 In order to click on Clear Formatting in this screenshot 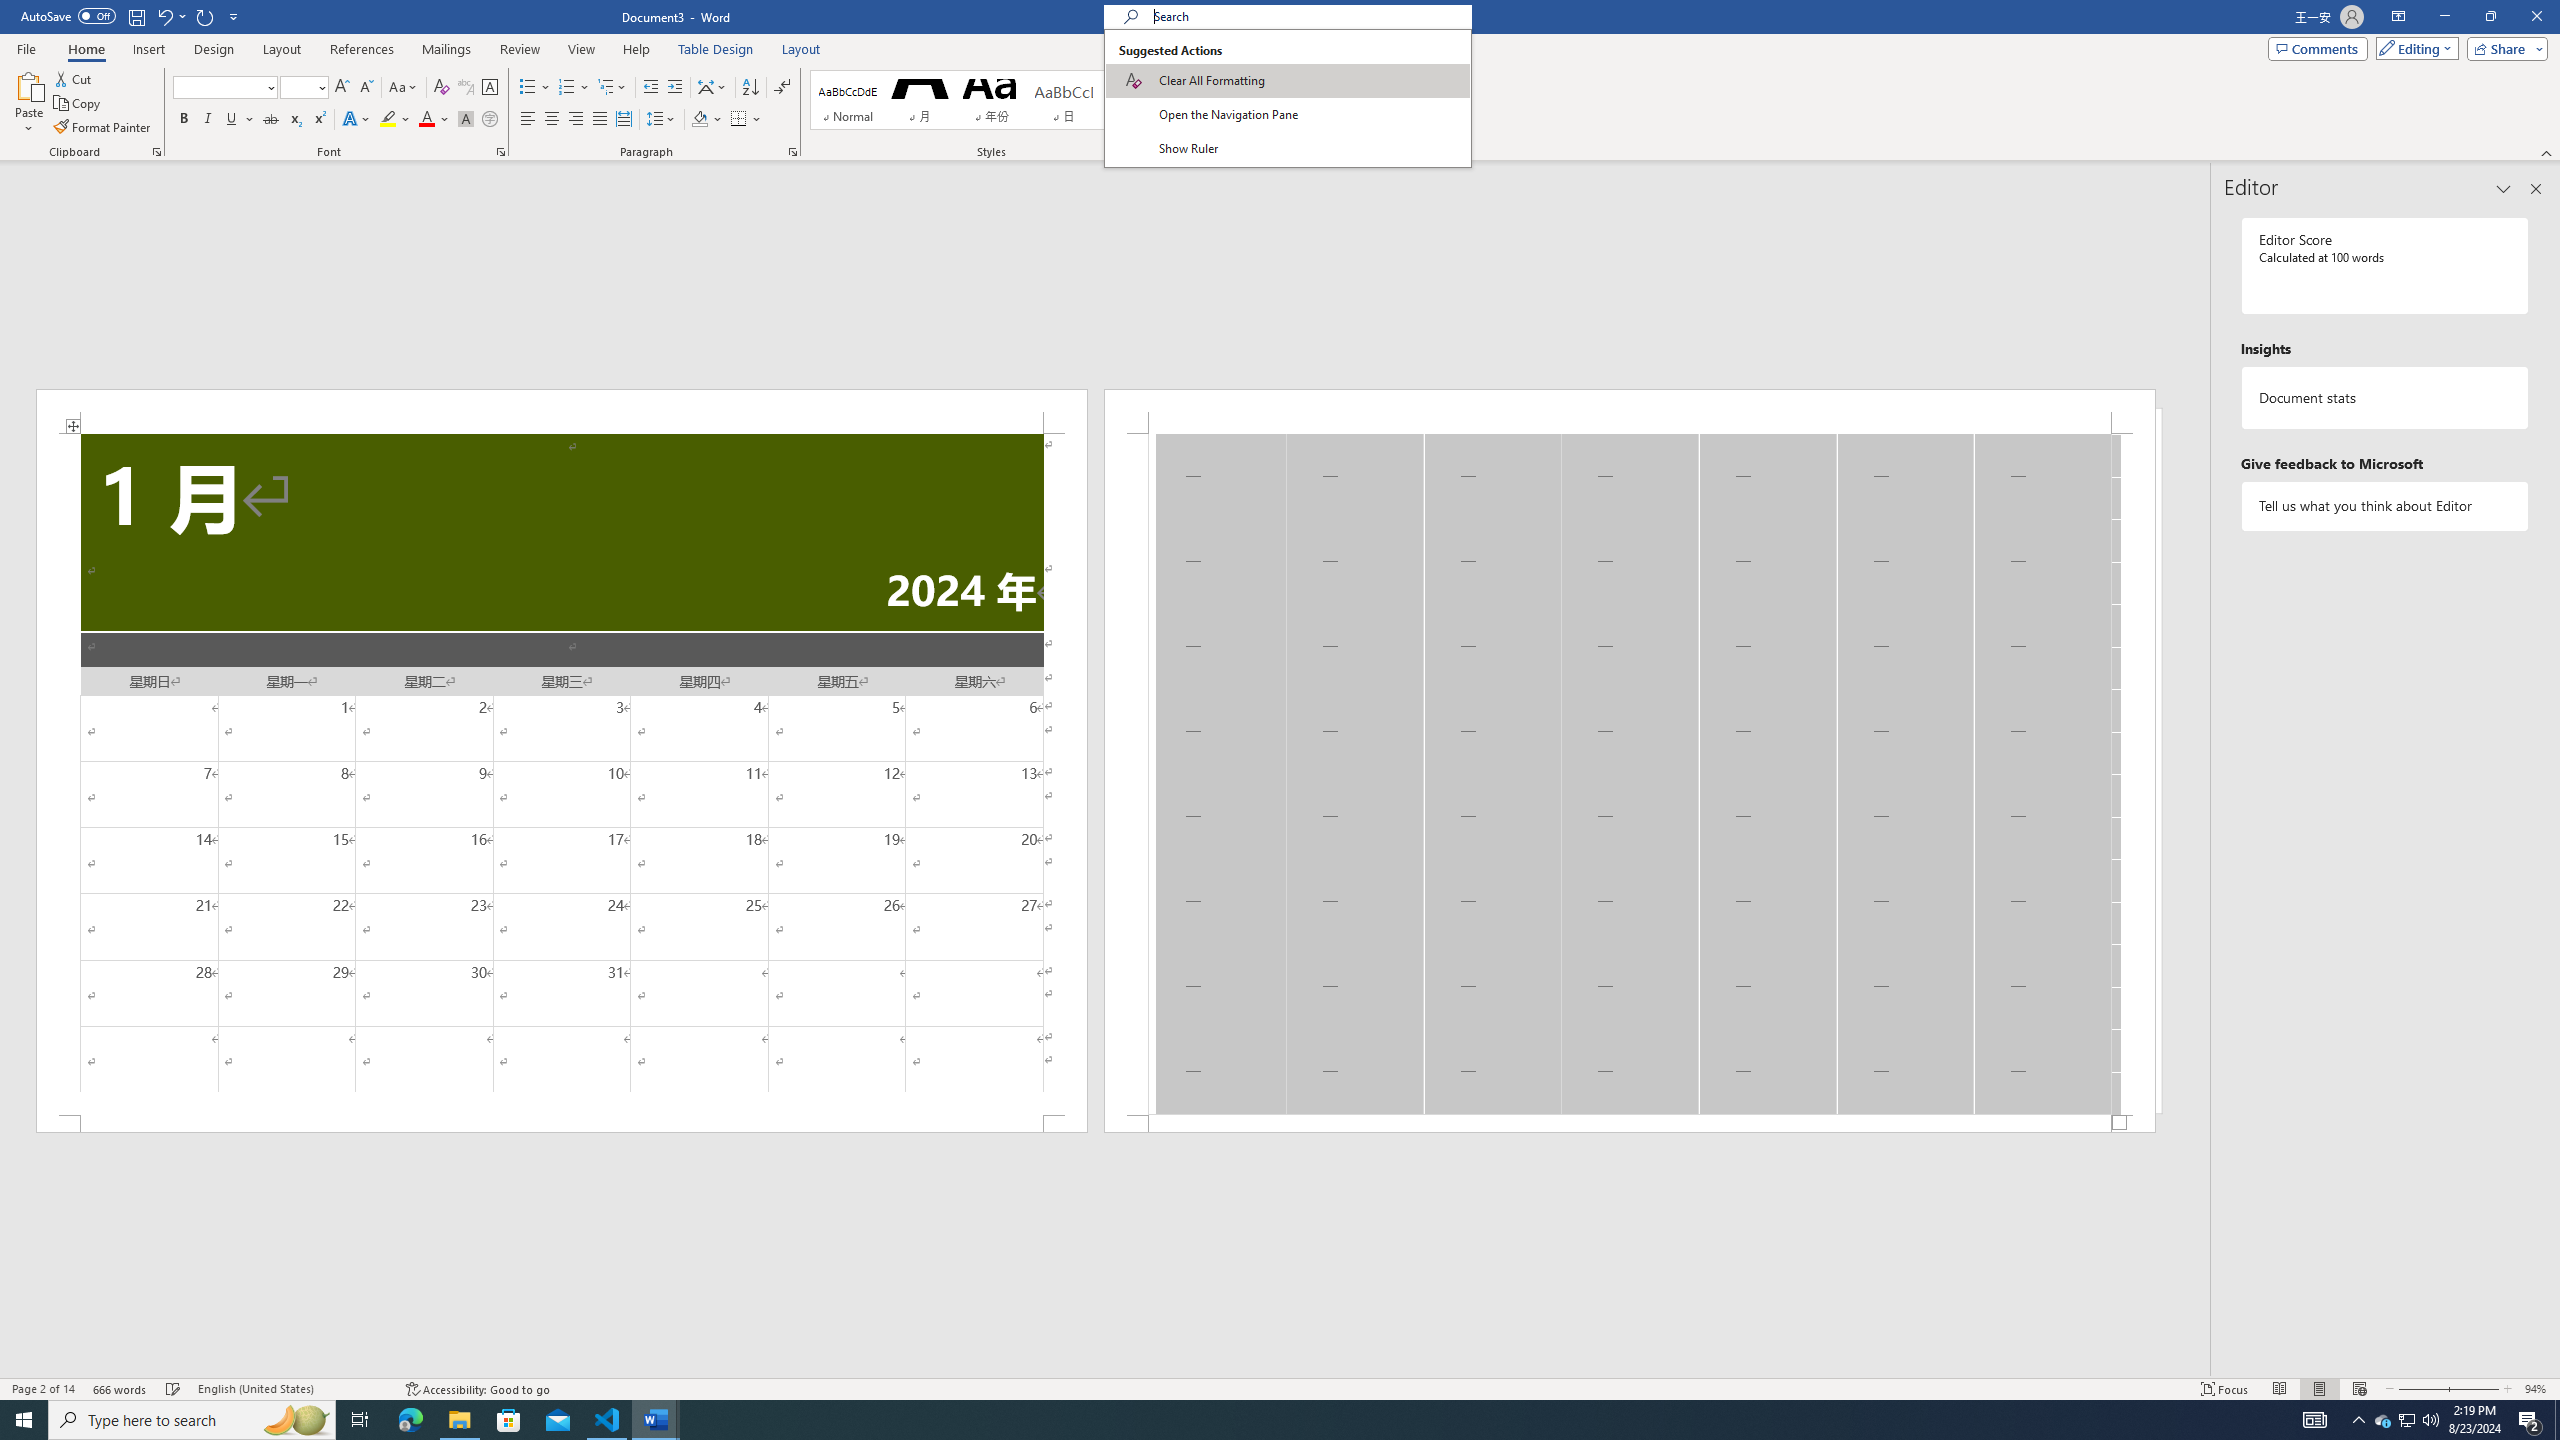, I will do `click(442, 88)`.